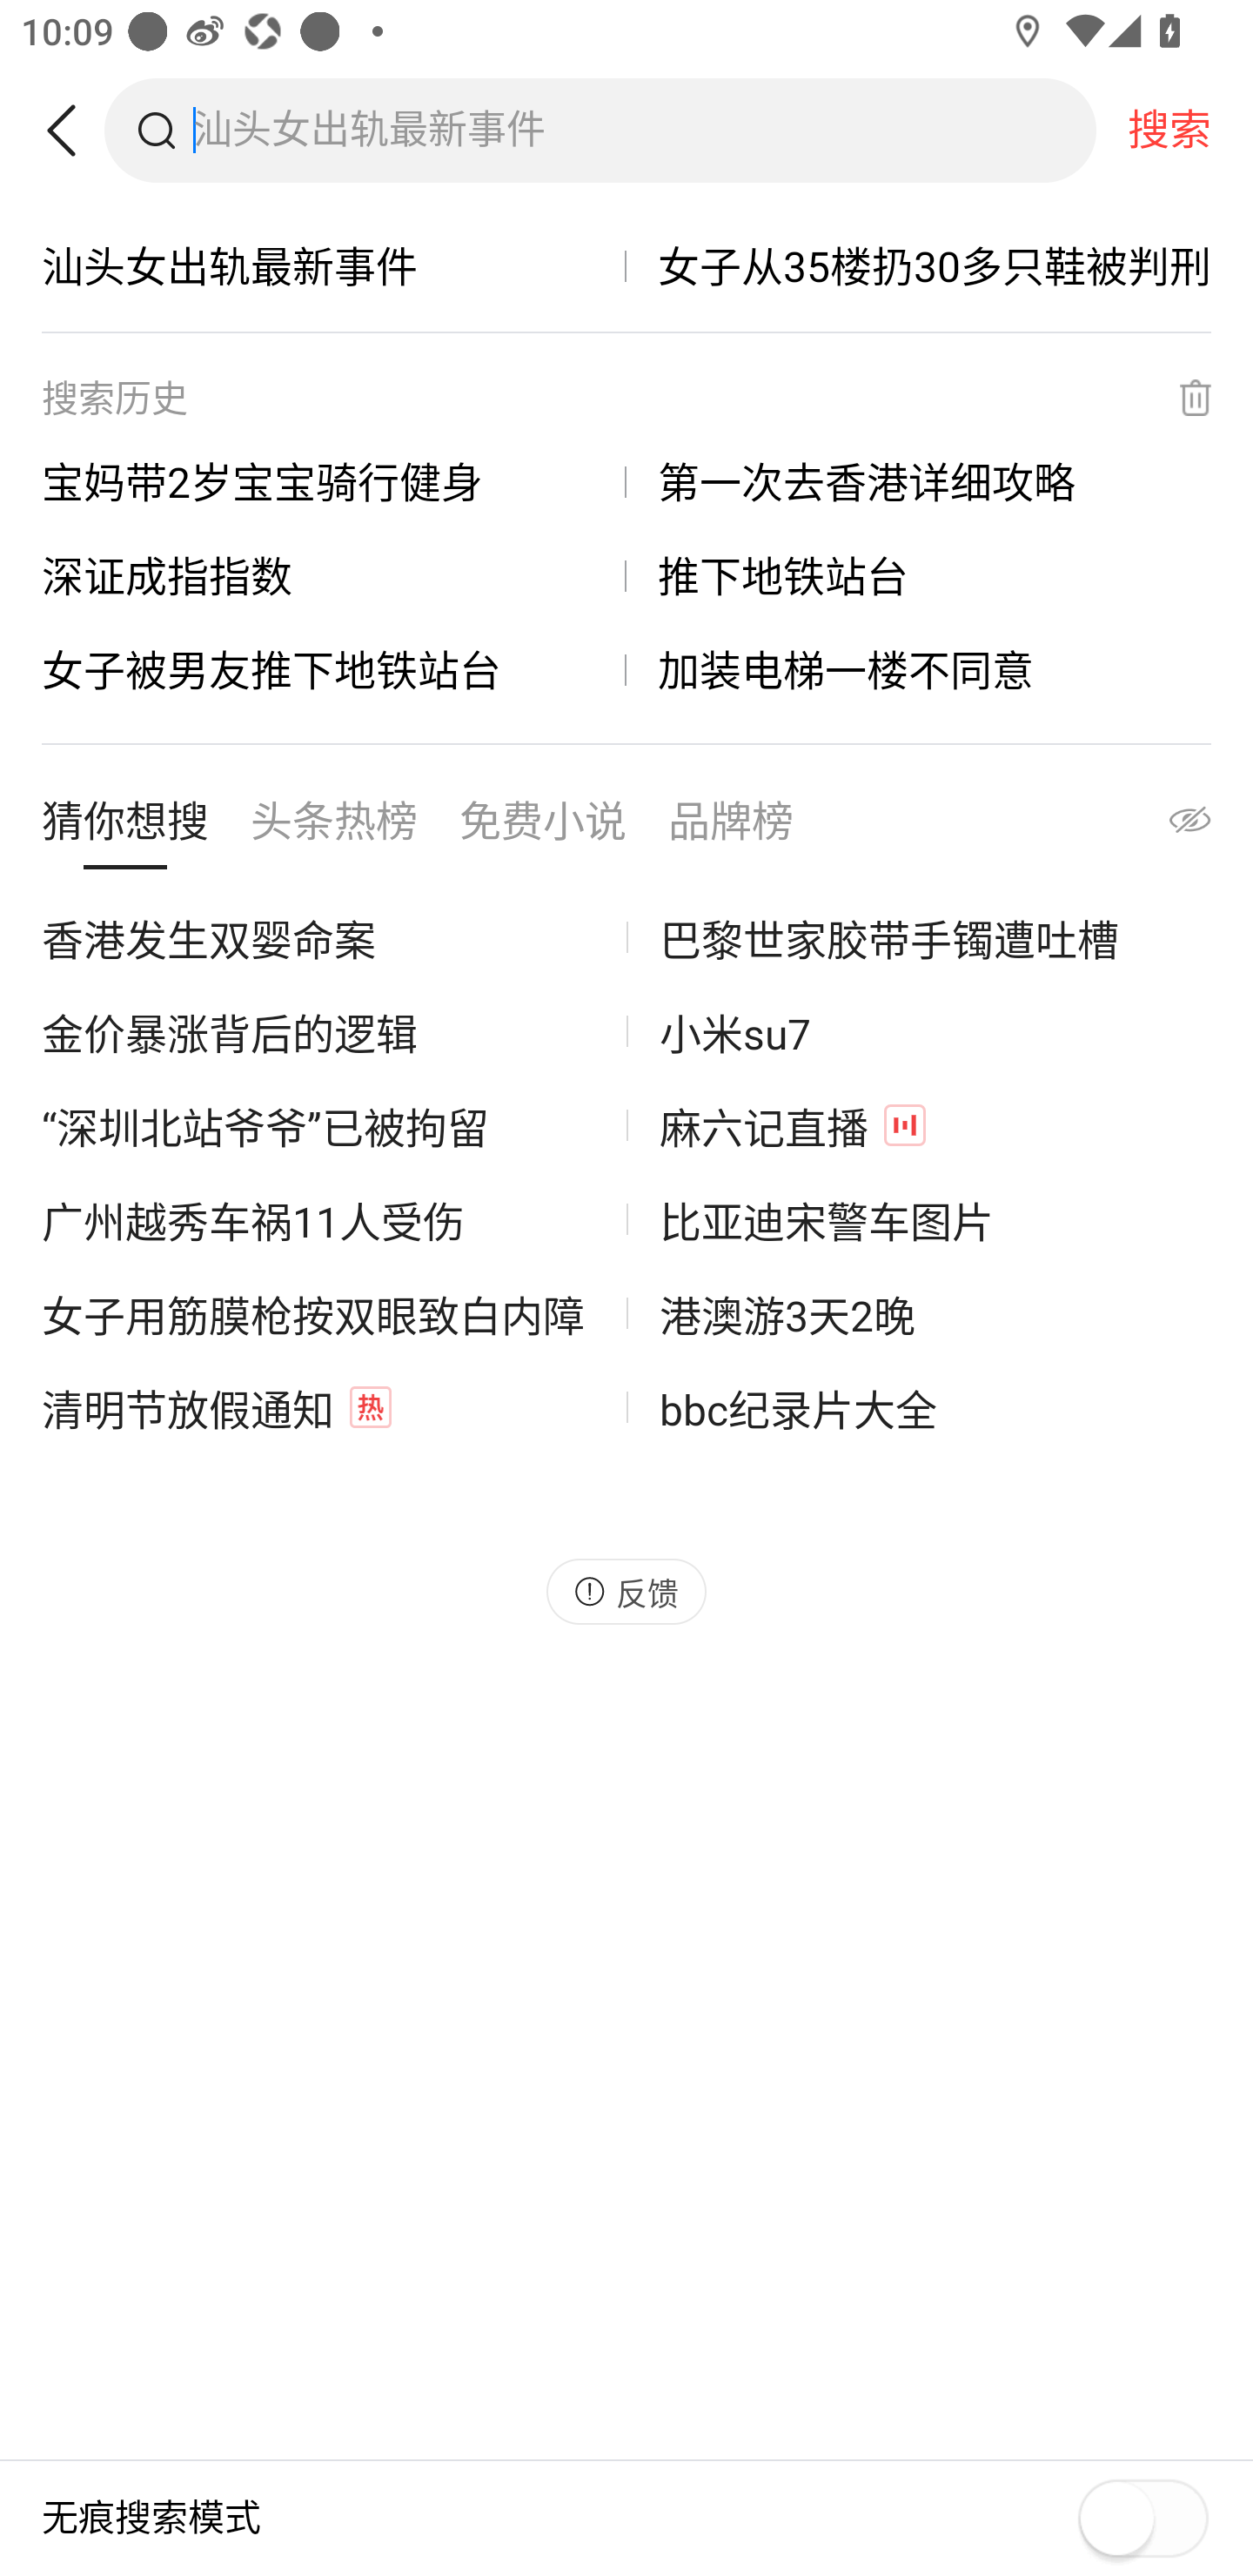 Image resolution: width=1253 pixels, height=2576 pixels. Describe the element at coordinates (334, 481) in the screenshot. I see `宝妈带2岁宝宝骑行健身，链接, 宝妈带2岁宝宝骑行健身` at that location.